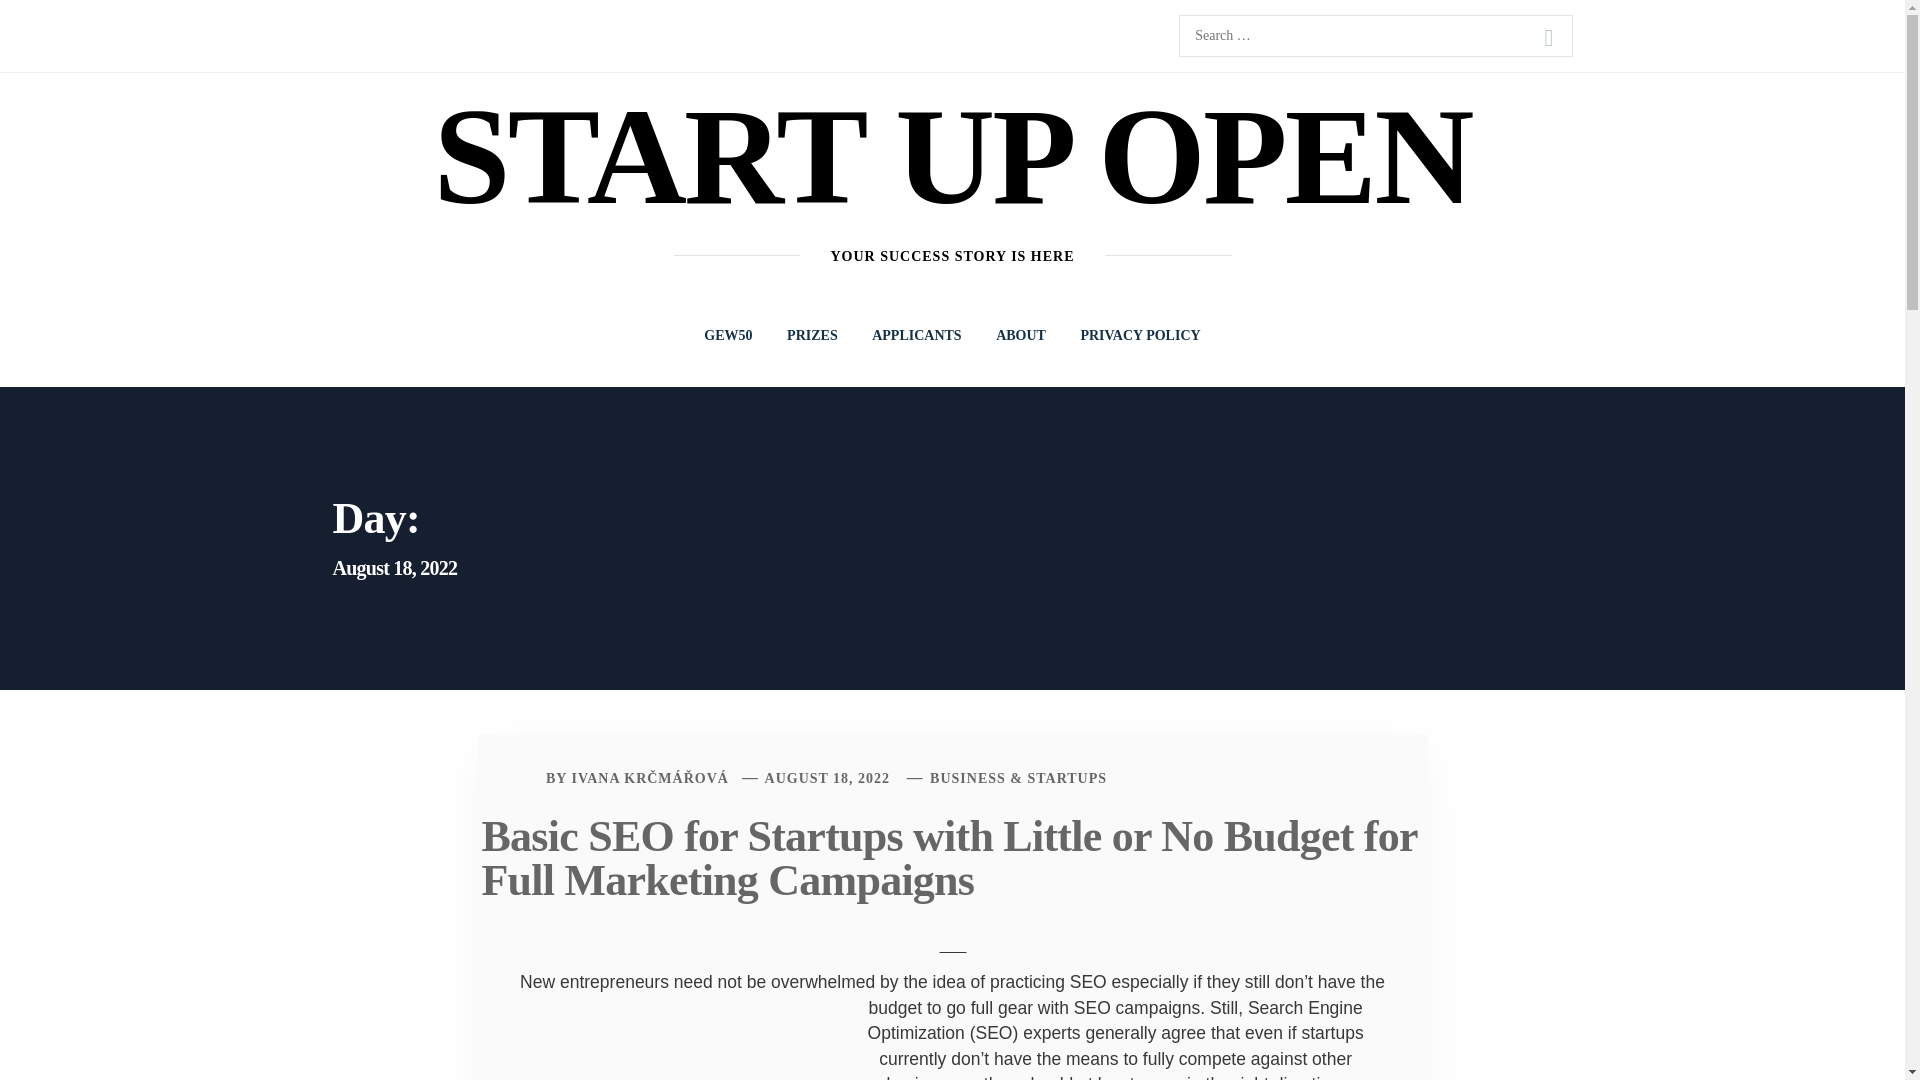 Image resolution: width=1920 pixels, height=1080 pixels. What do you see at coordinates (1021, 336) in the screenshot?
I see `ABOUT` at bounding box center [1021, 336].